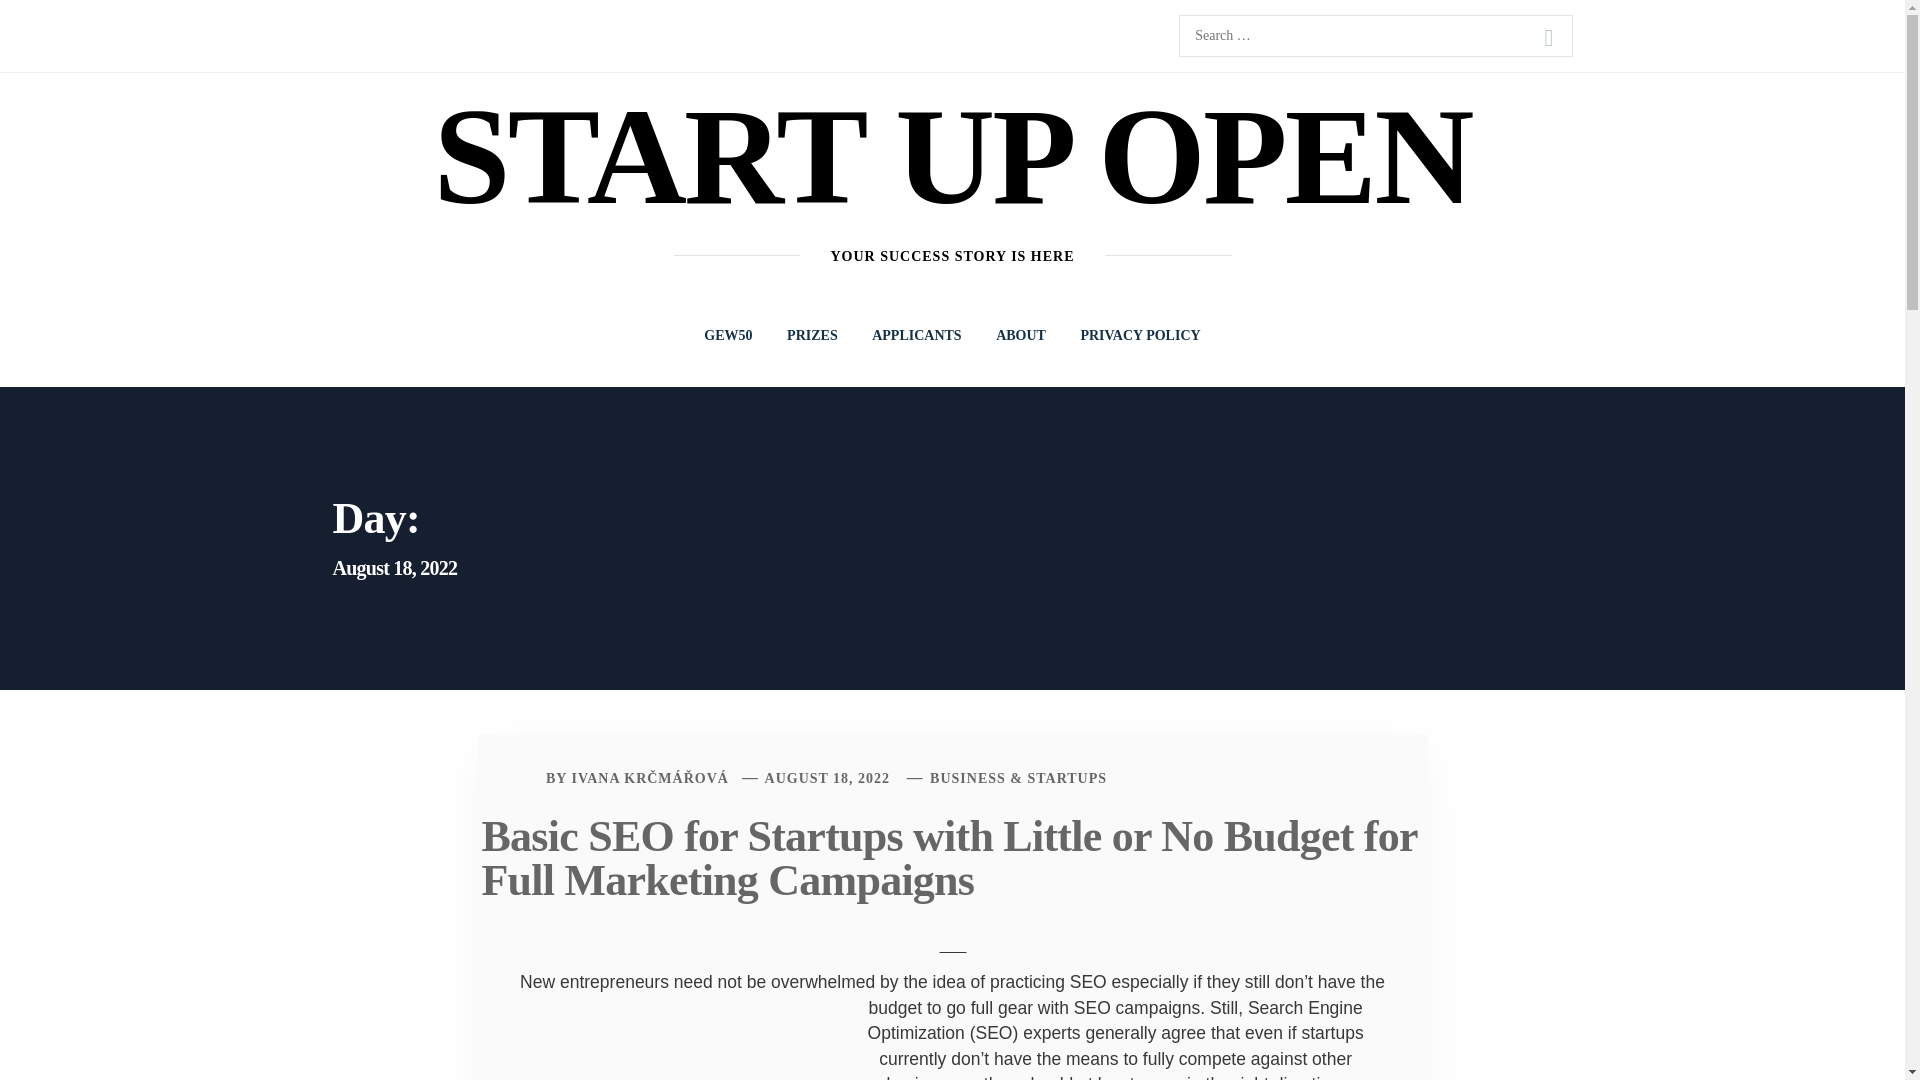 Image resolution: width=1920 pixels, height=1080 pixels. What do you see at coordinates (1021, 336) in the screenshot?
I see `ABOUT` at bounding box center [1021, 336].